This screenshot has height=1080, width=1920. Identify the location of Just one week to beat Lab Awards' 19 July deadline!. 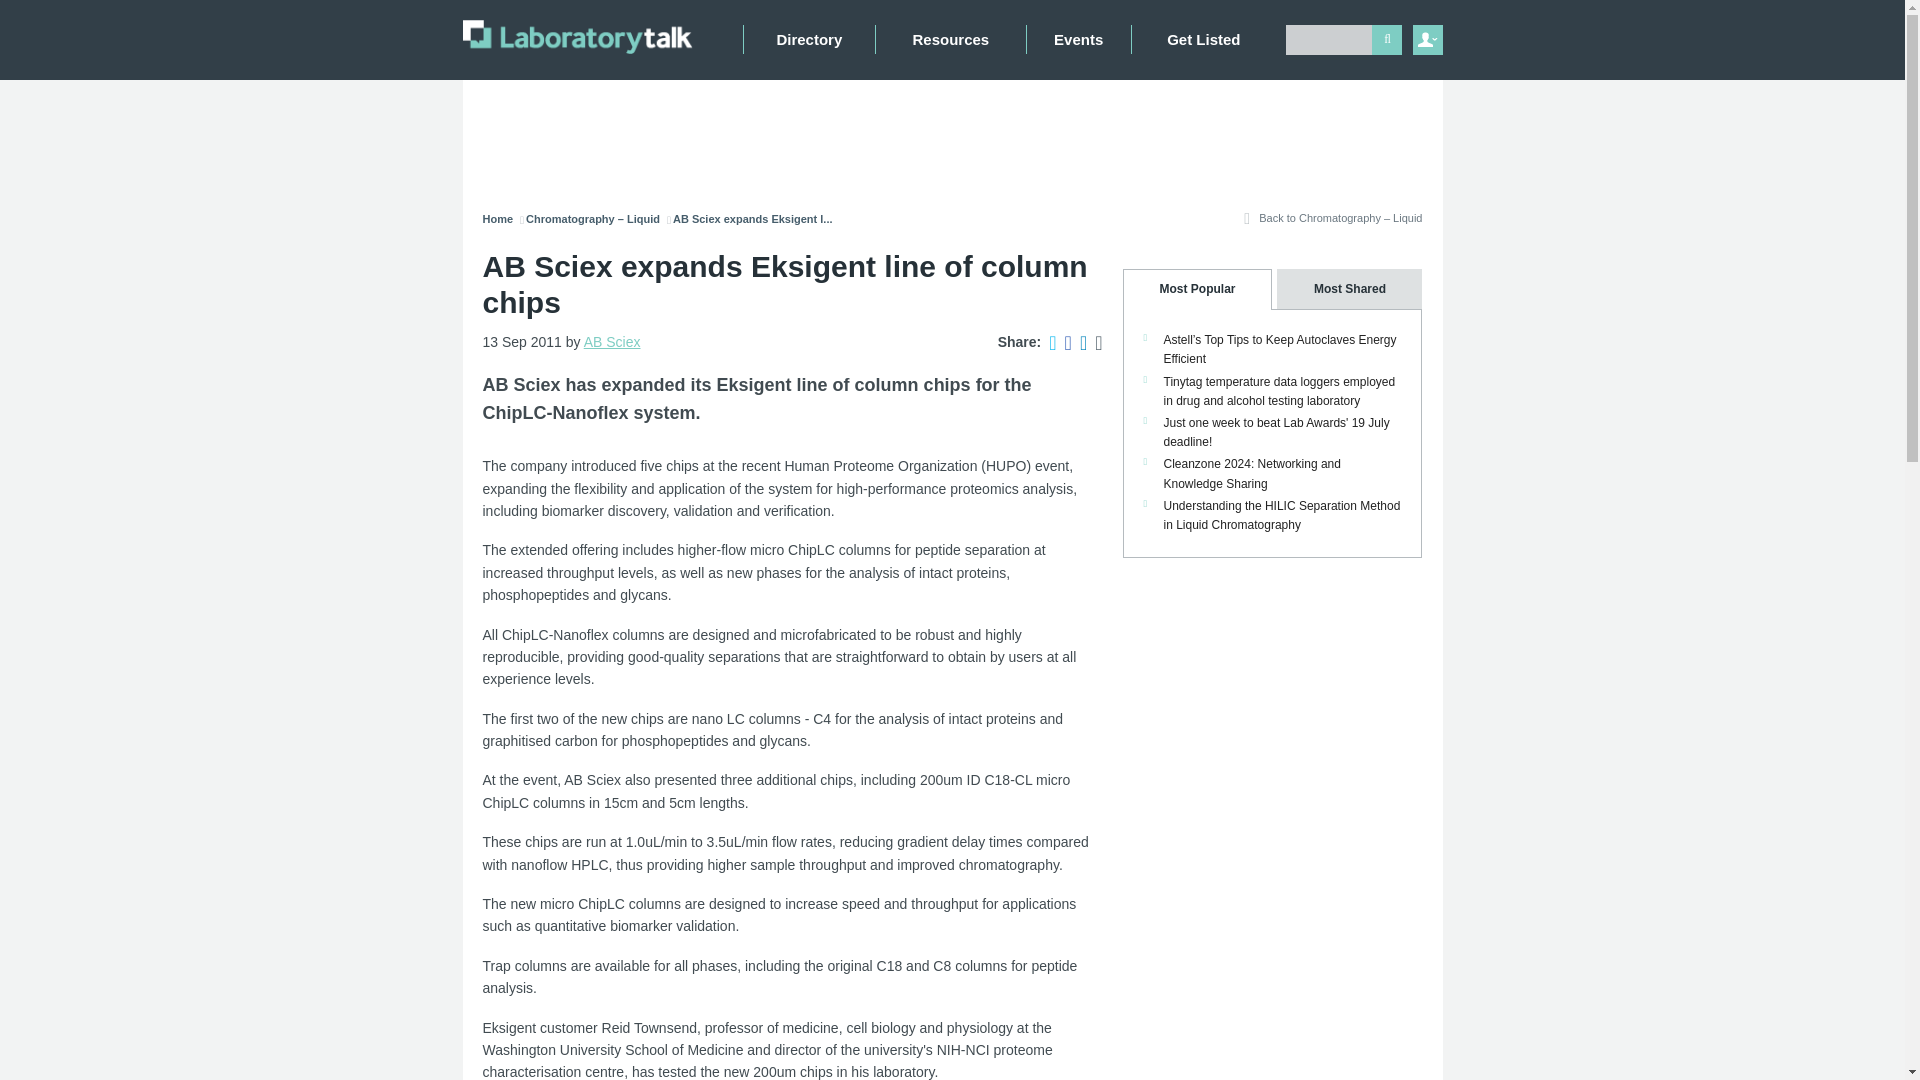
(1276, 432).